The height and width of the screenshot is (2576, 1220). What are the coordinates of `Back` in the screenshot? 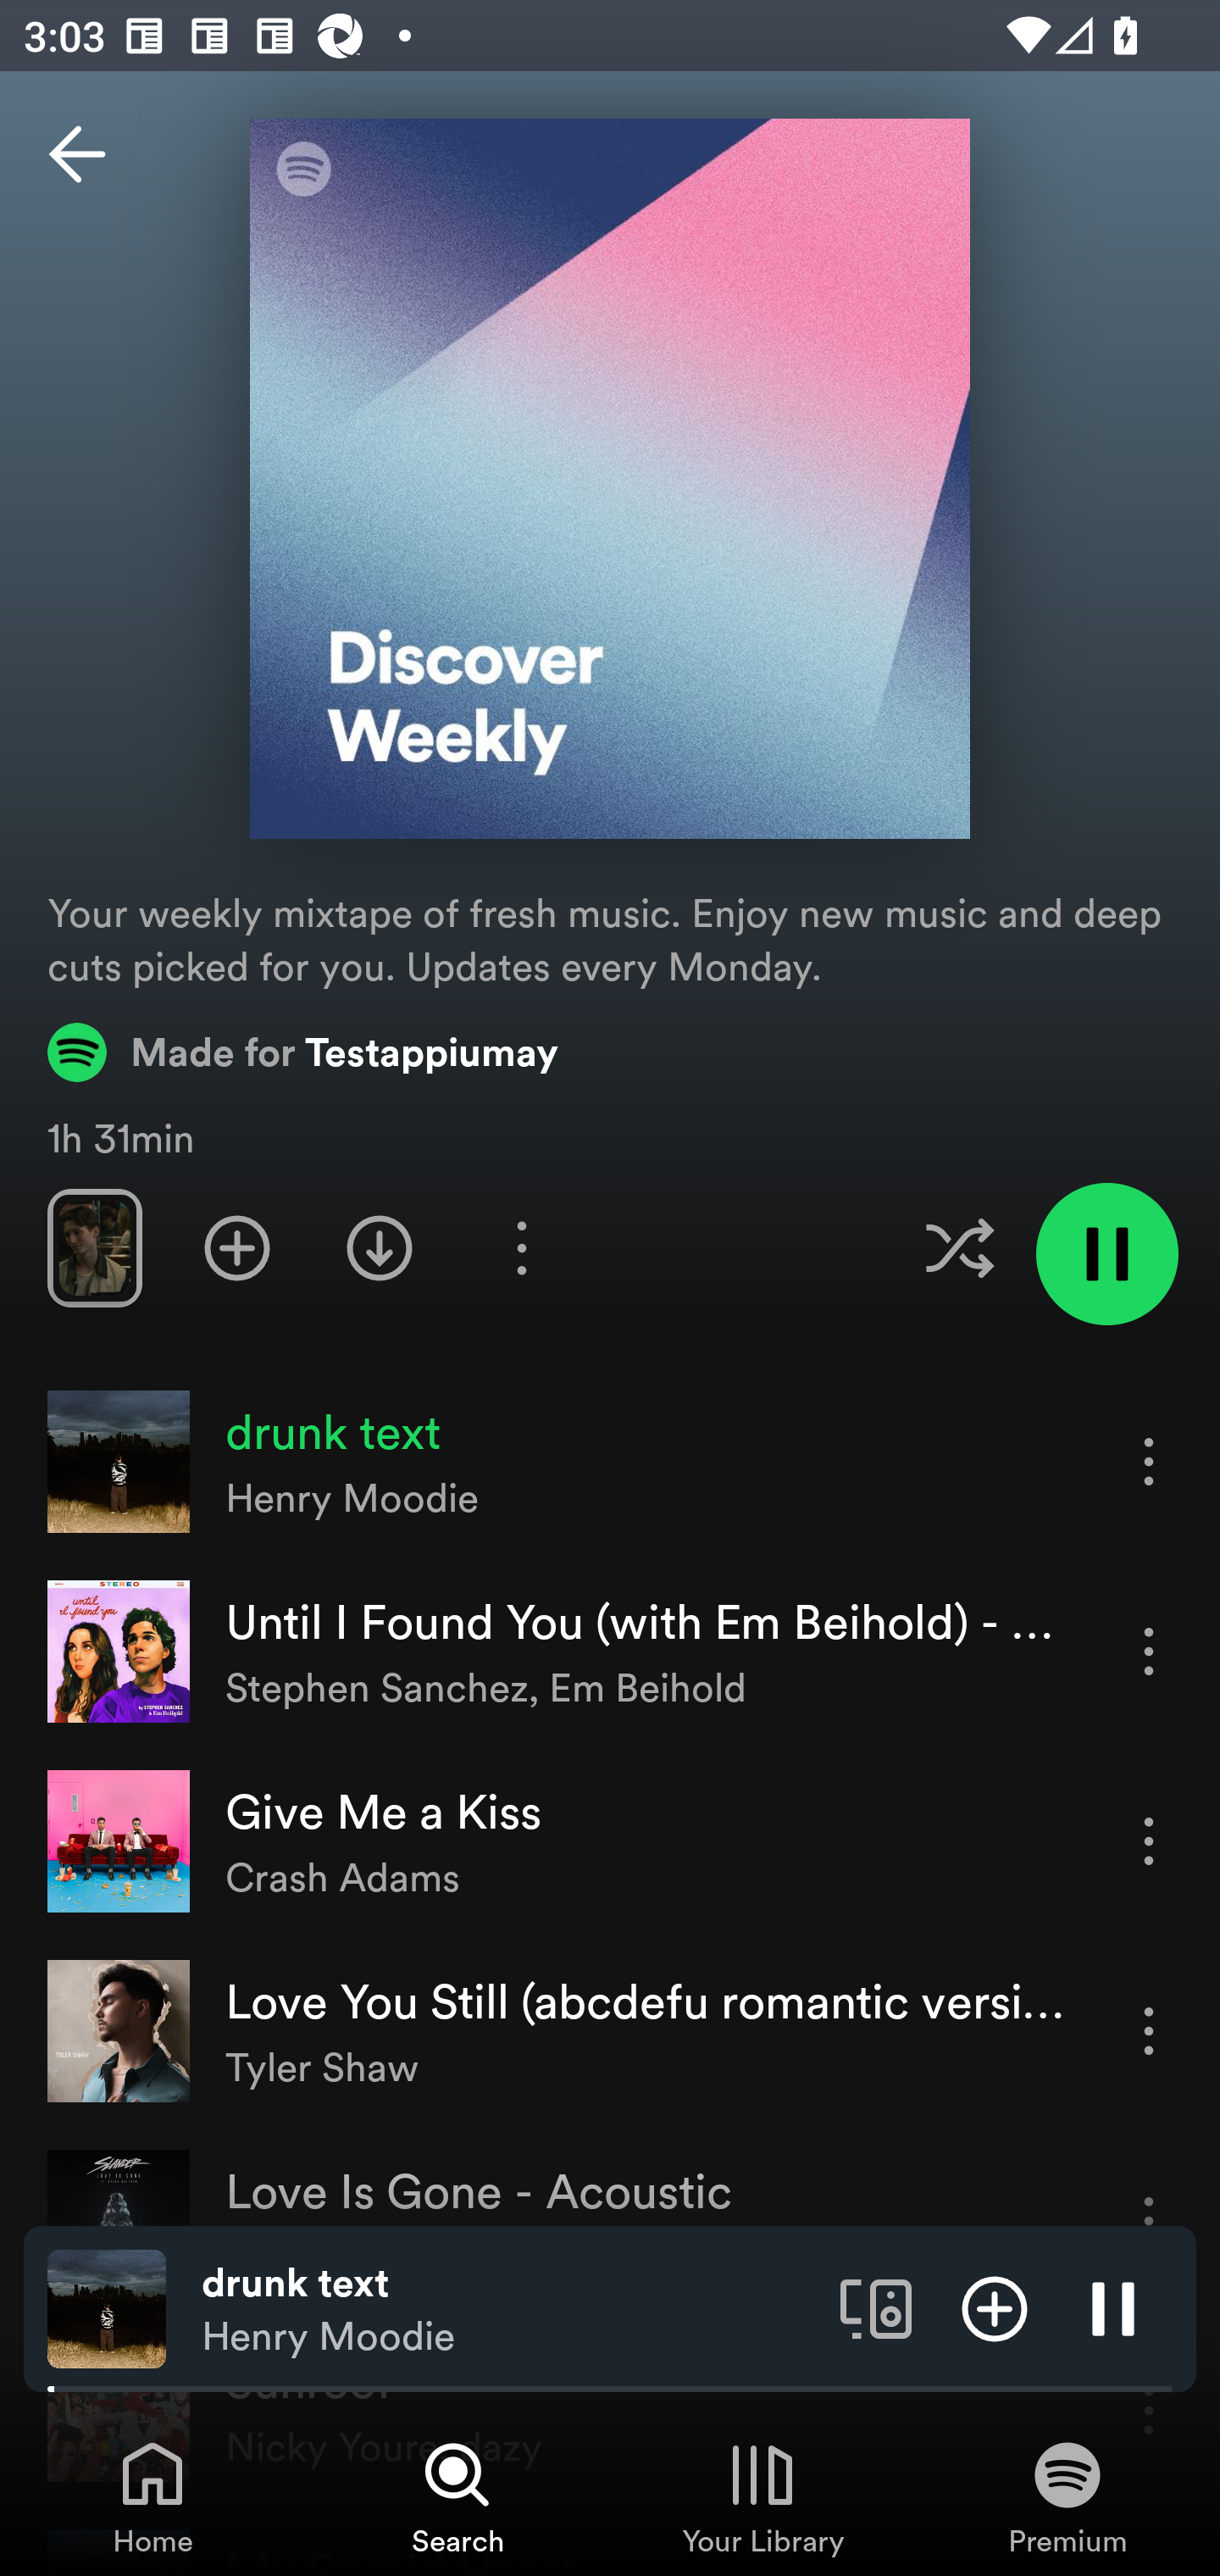 It's located at (77, 154).